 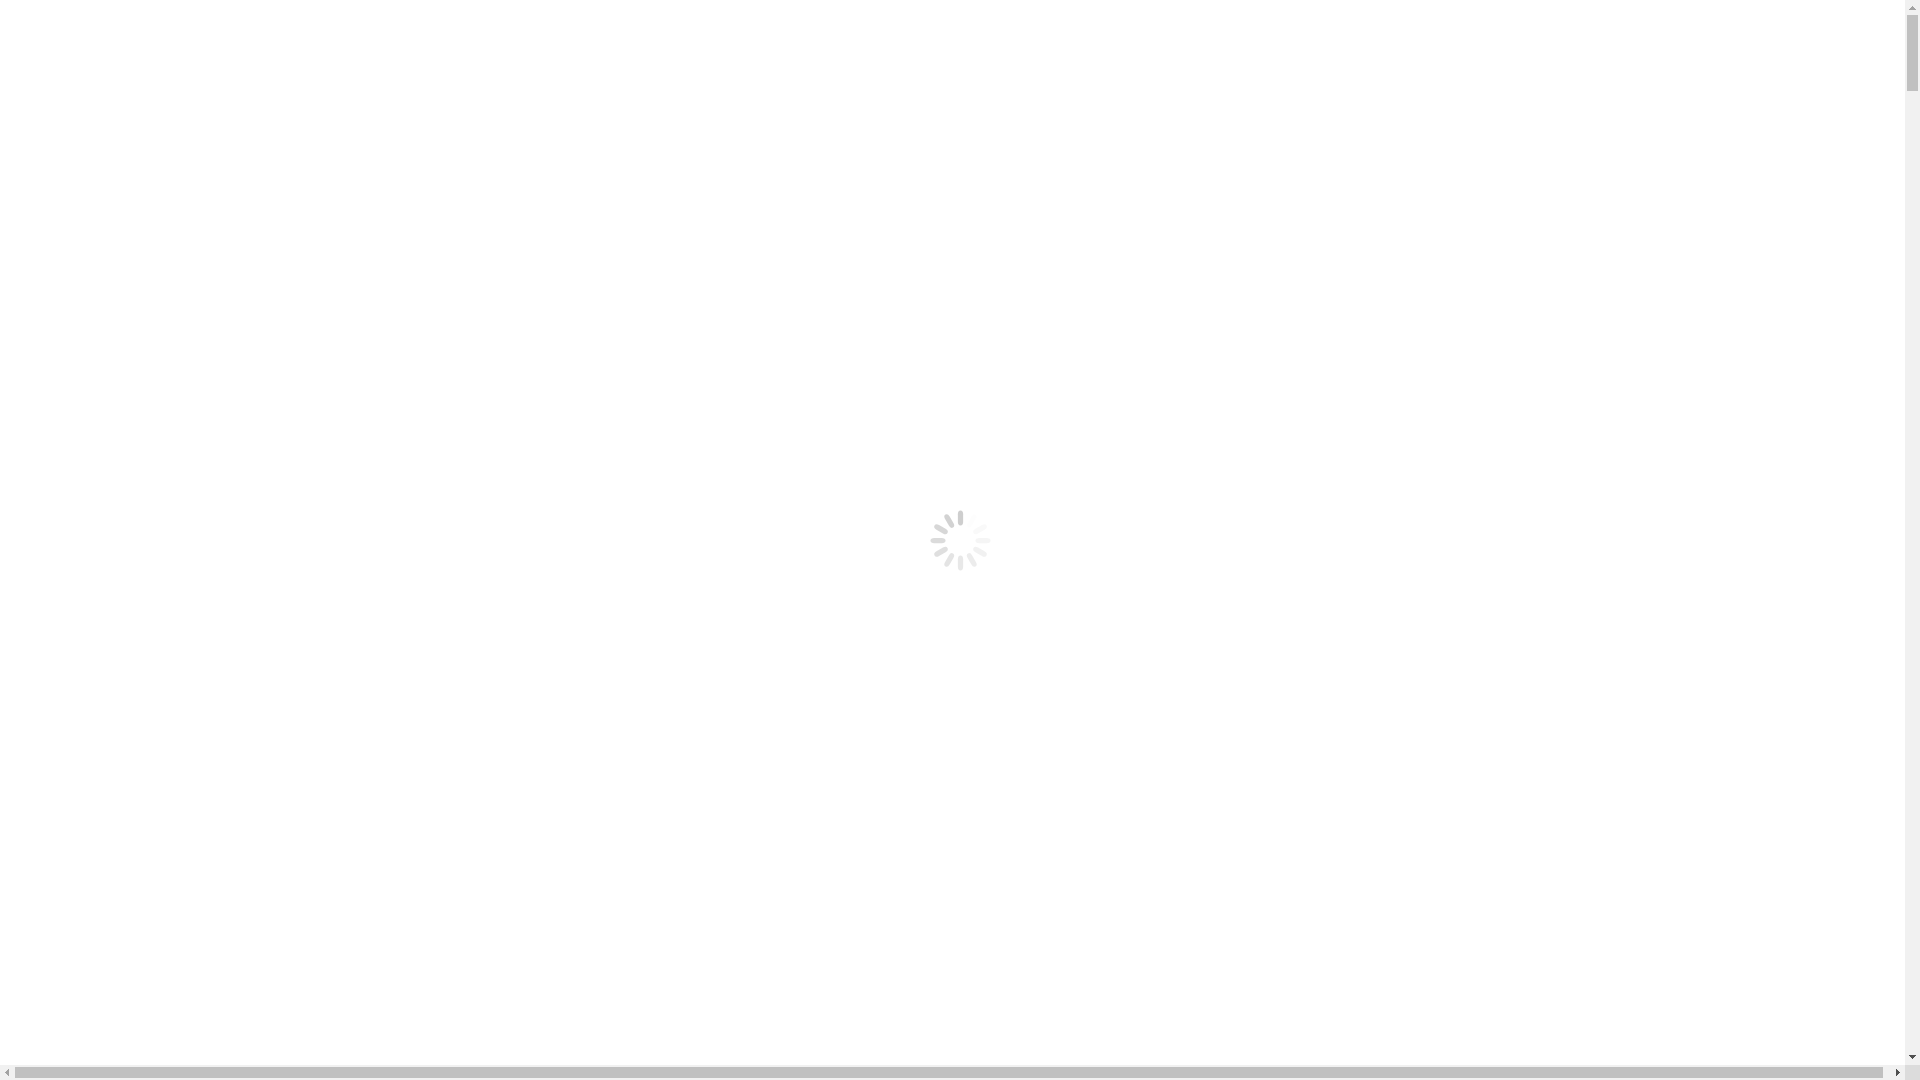 I want to click on PSYCHIATRY, so click(x=137, y=708).